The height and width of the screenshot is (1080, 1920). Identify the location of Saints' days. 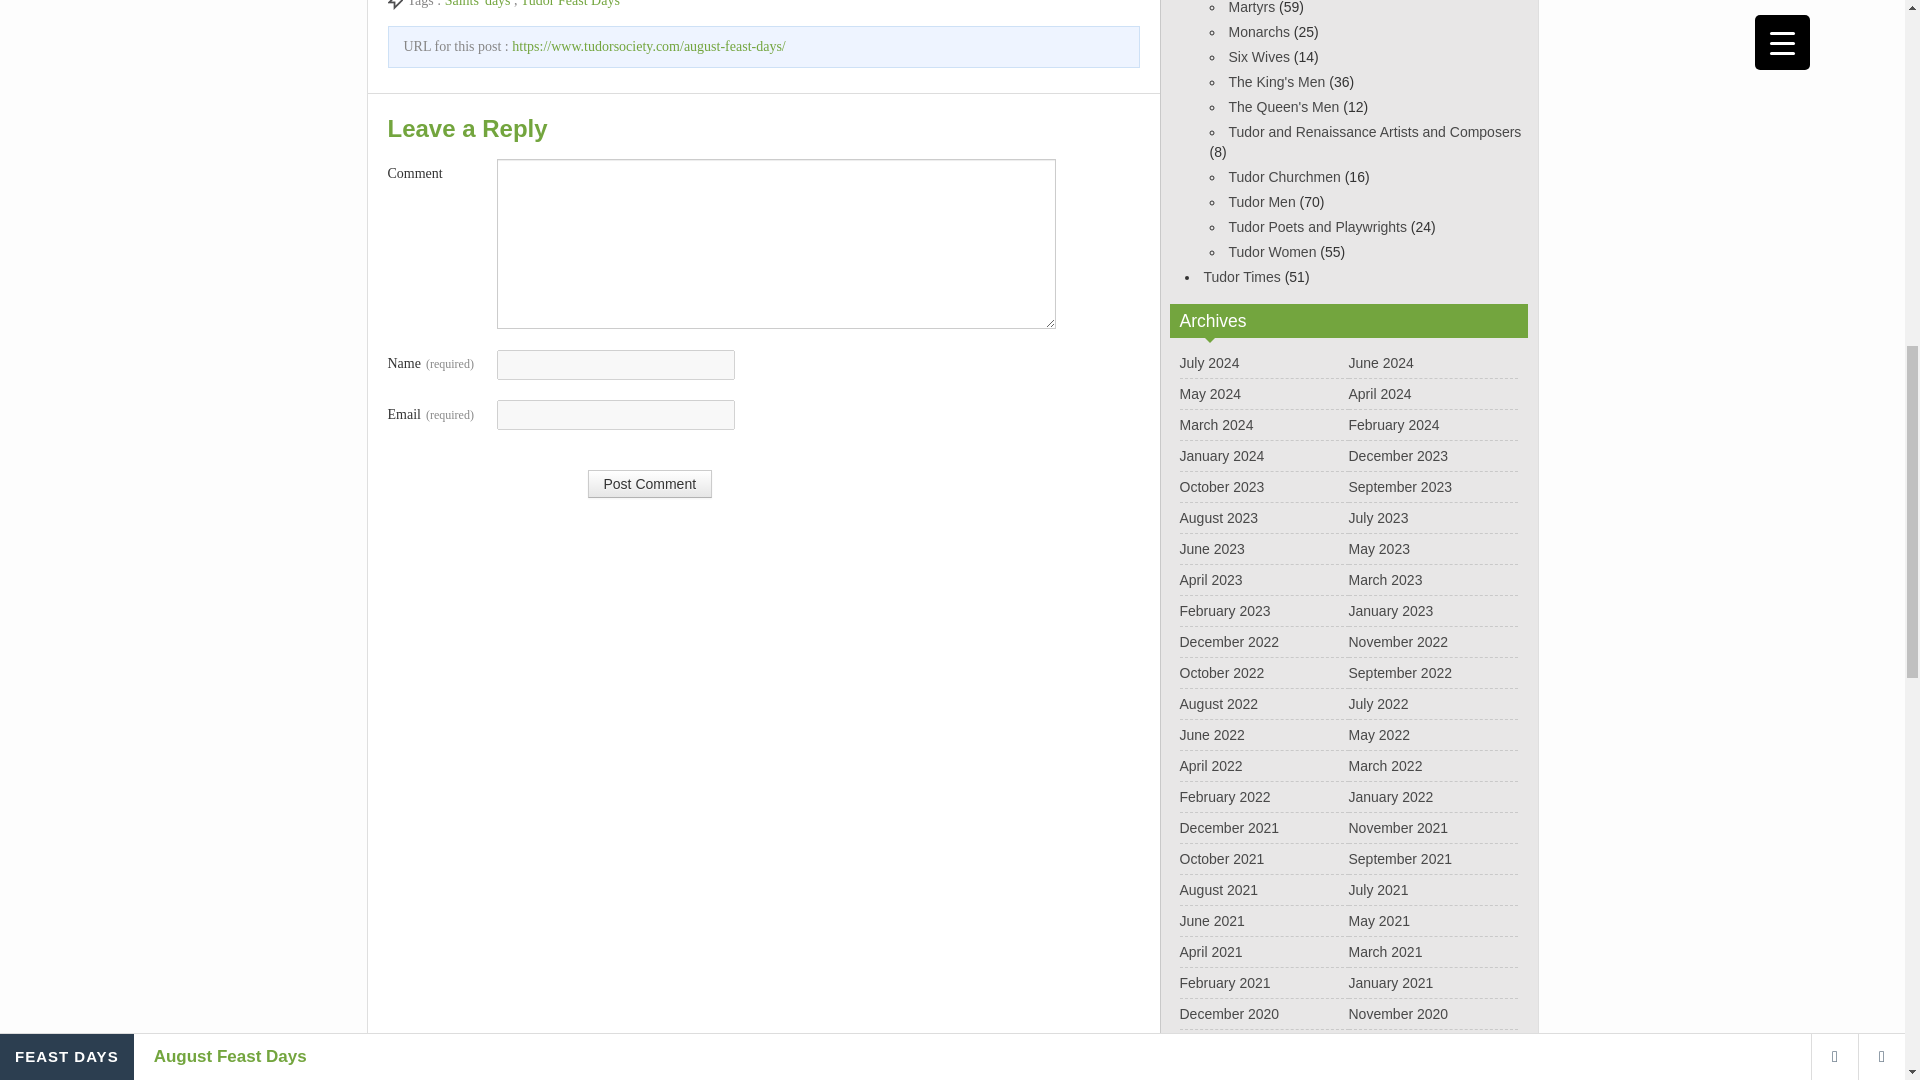
(478, 4).